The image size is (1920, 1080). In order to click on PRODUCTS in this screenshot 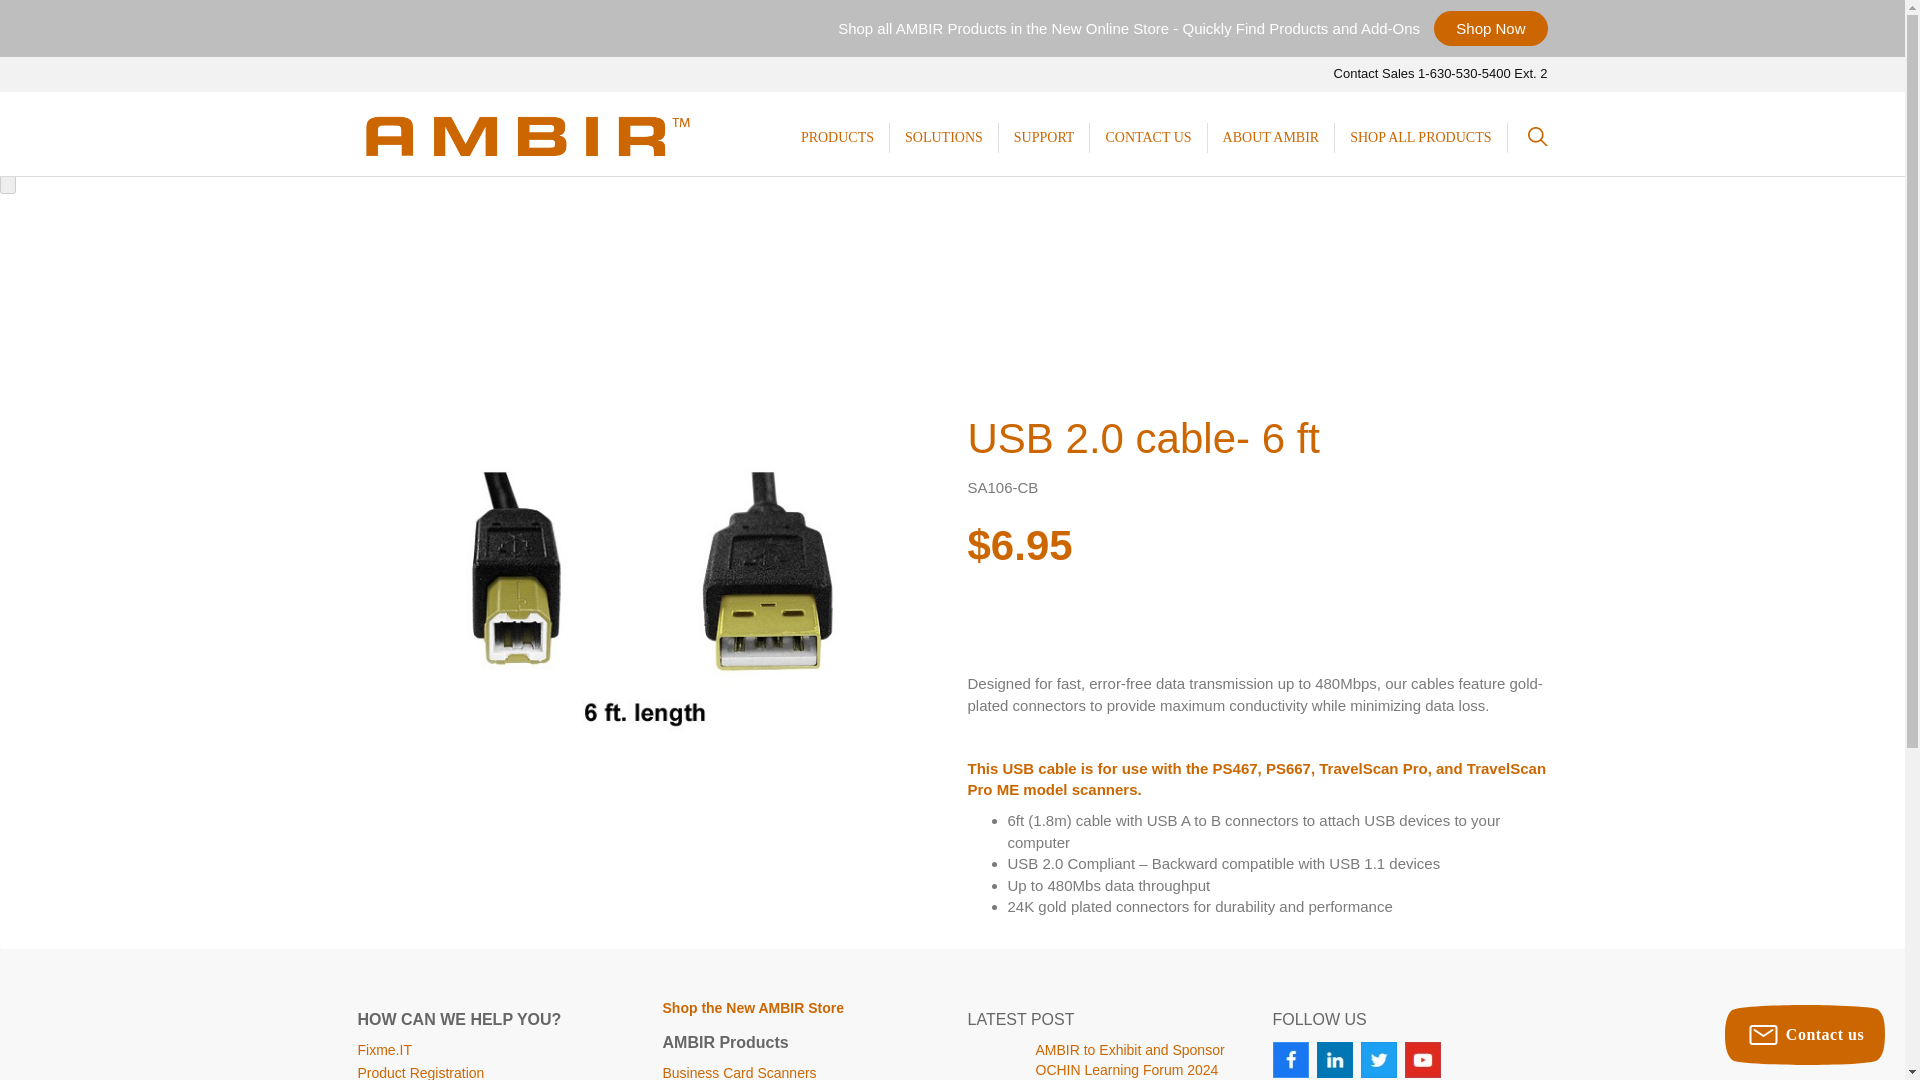, I will do `click(836, 138)`.